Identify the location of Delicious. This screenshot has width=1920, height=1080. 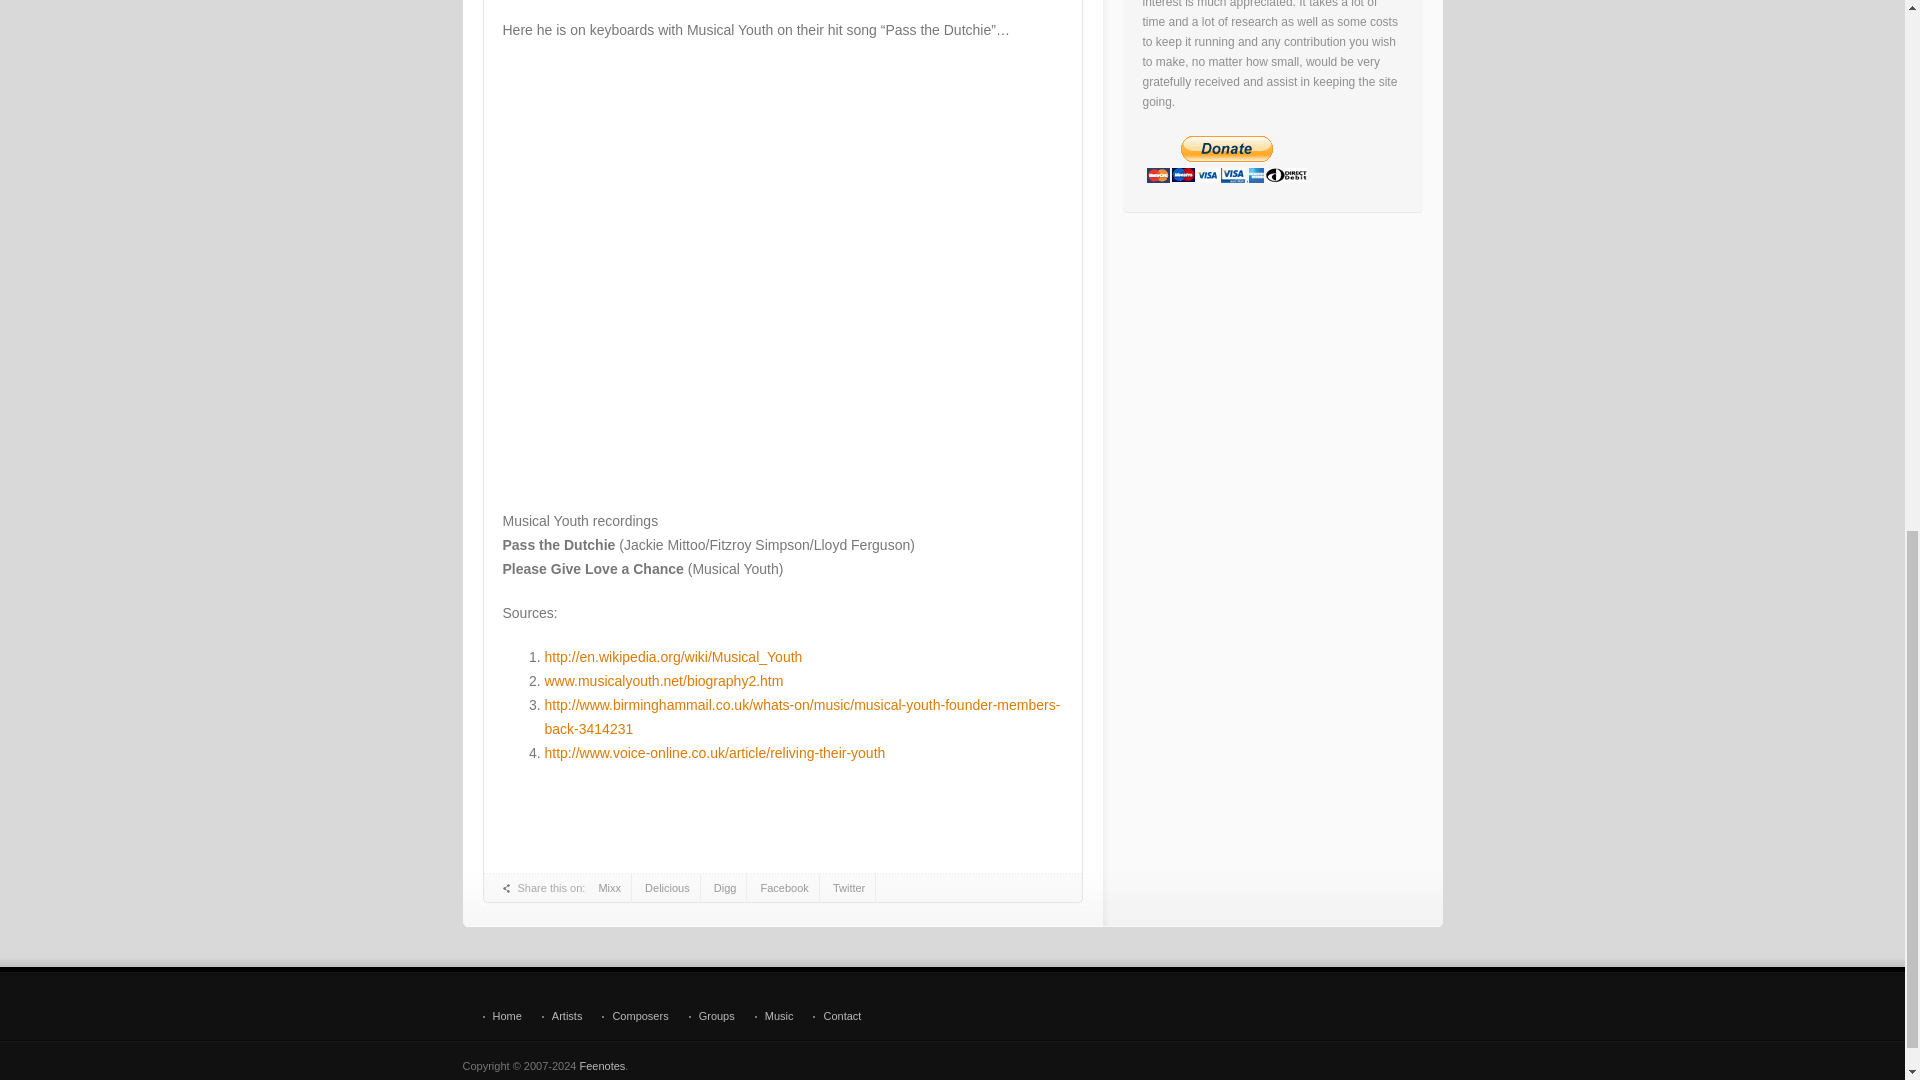
(668, 887).